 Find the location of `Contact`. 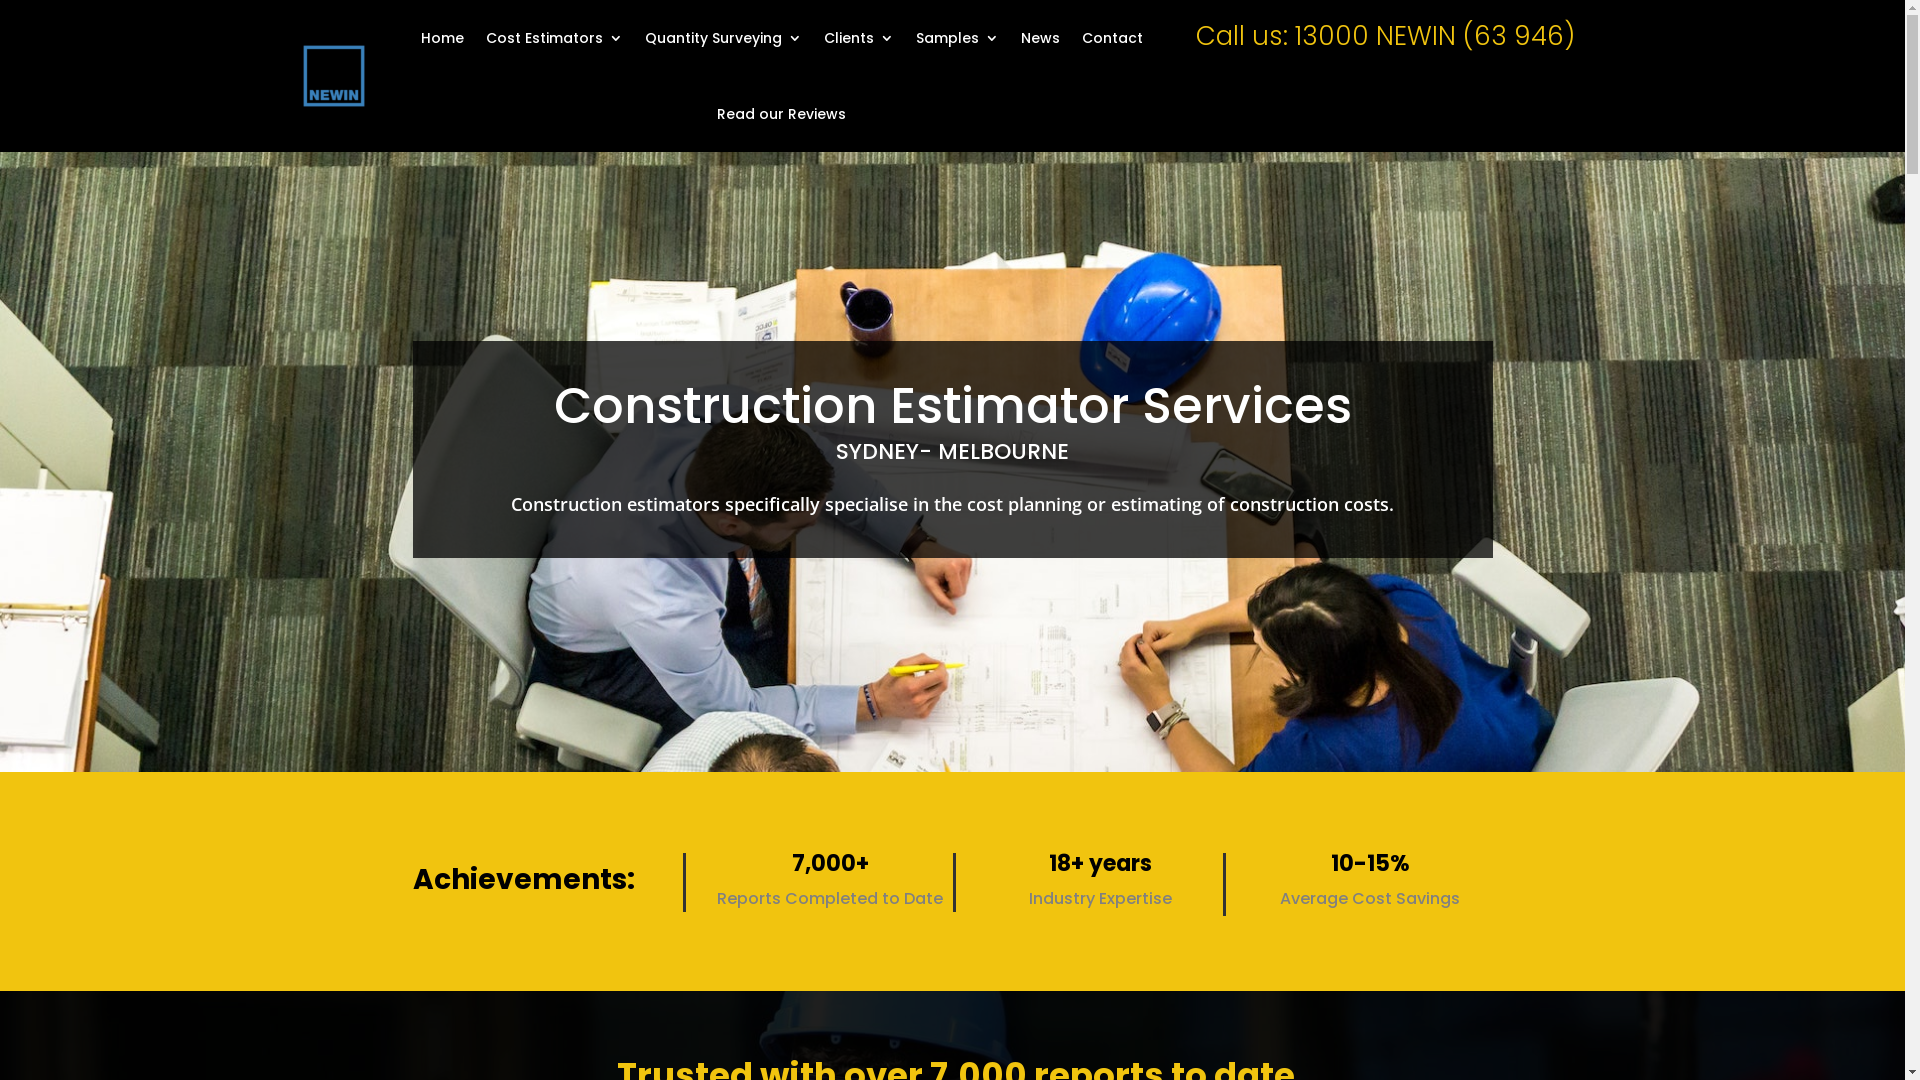

Contact is located at coordinates (1112, 38).